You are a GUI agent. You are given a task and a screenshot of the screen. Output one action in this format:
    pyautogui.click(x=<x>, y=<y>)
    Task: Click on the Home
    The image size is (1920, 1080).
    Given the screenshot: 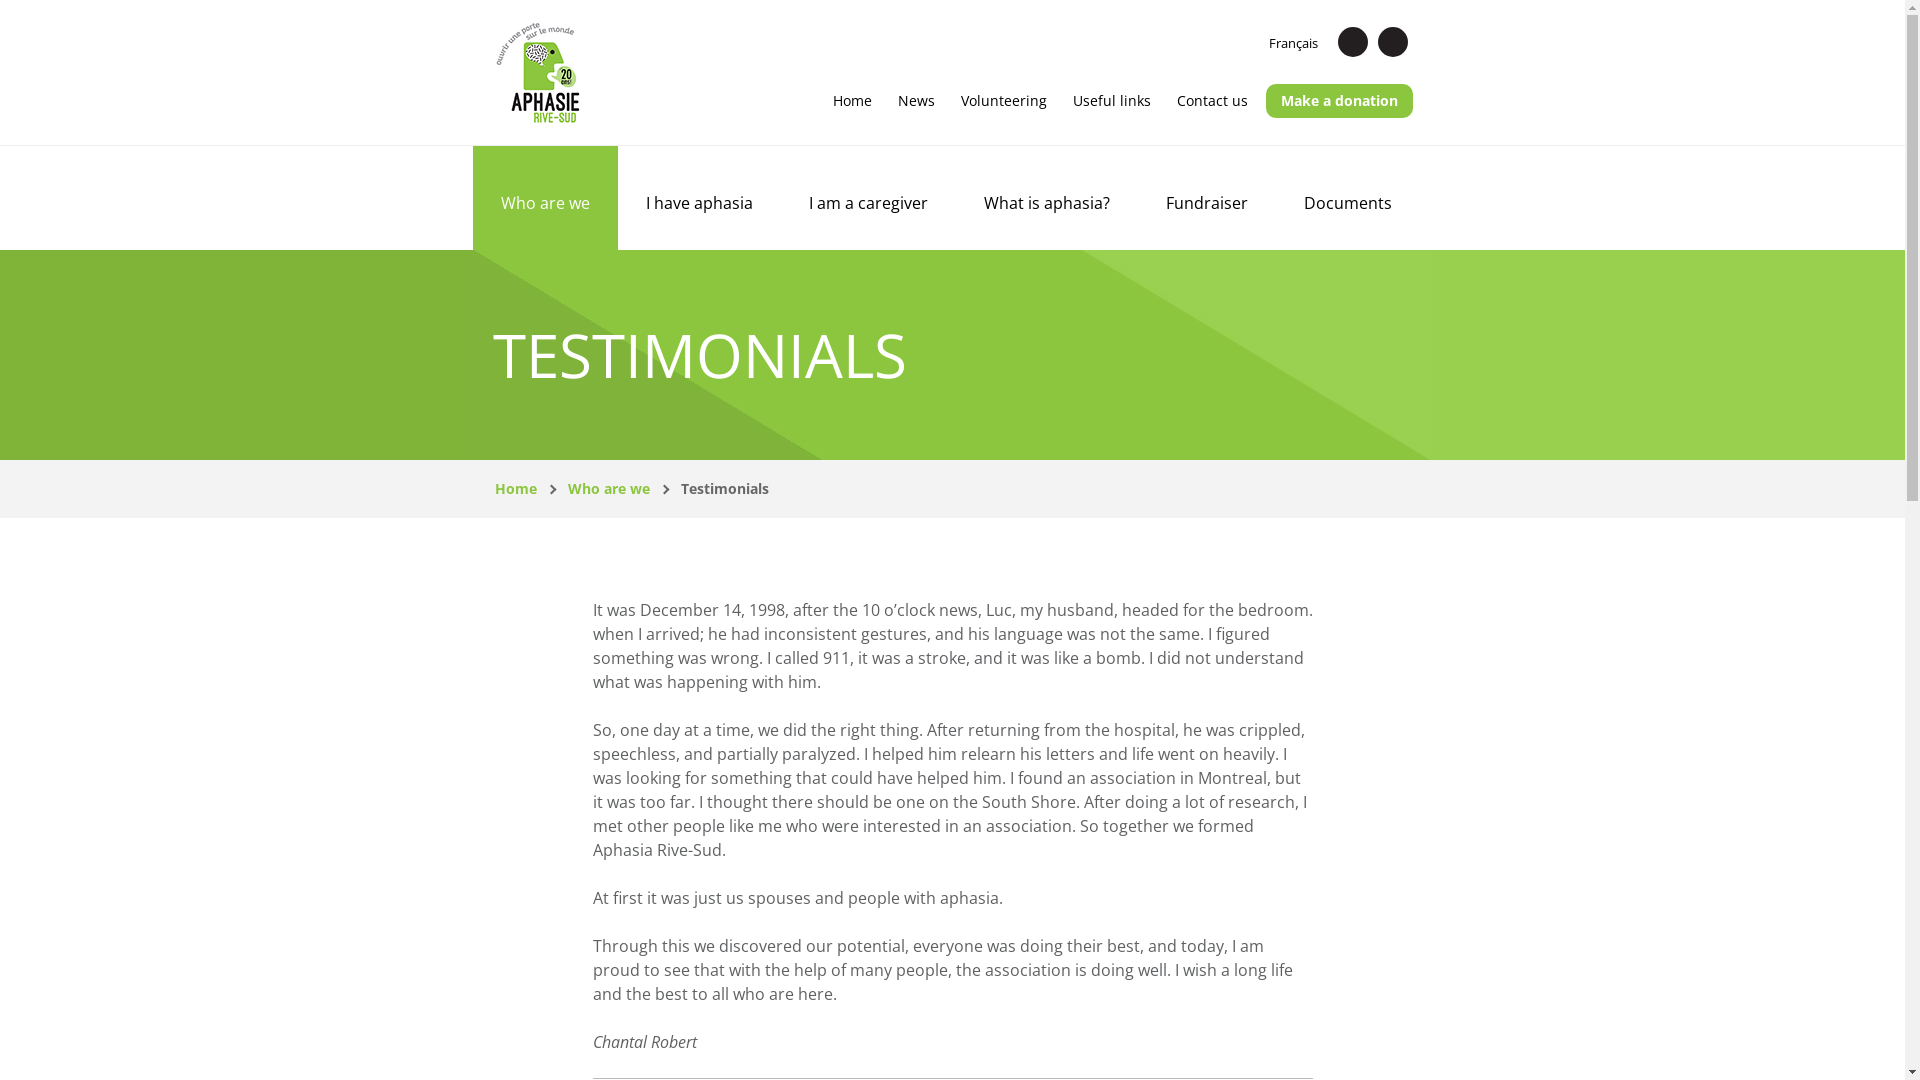 What is the action you would take?
    pyautogui.click(x=514, y=488)
    